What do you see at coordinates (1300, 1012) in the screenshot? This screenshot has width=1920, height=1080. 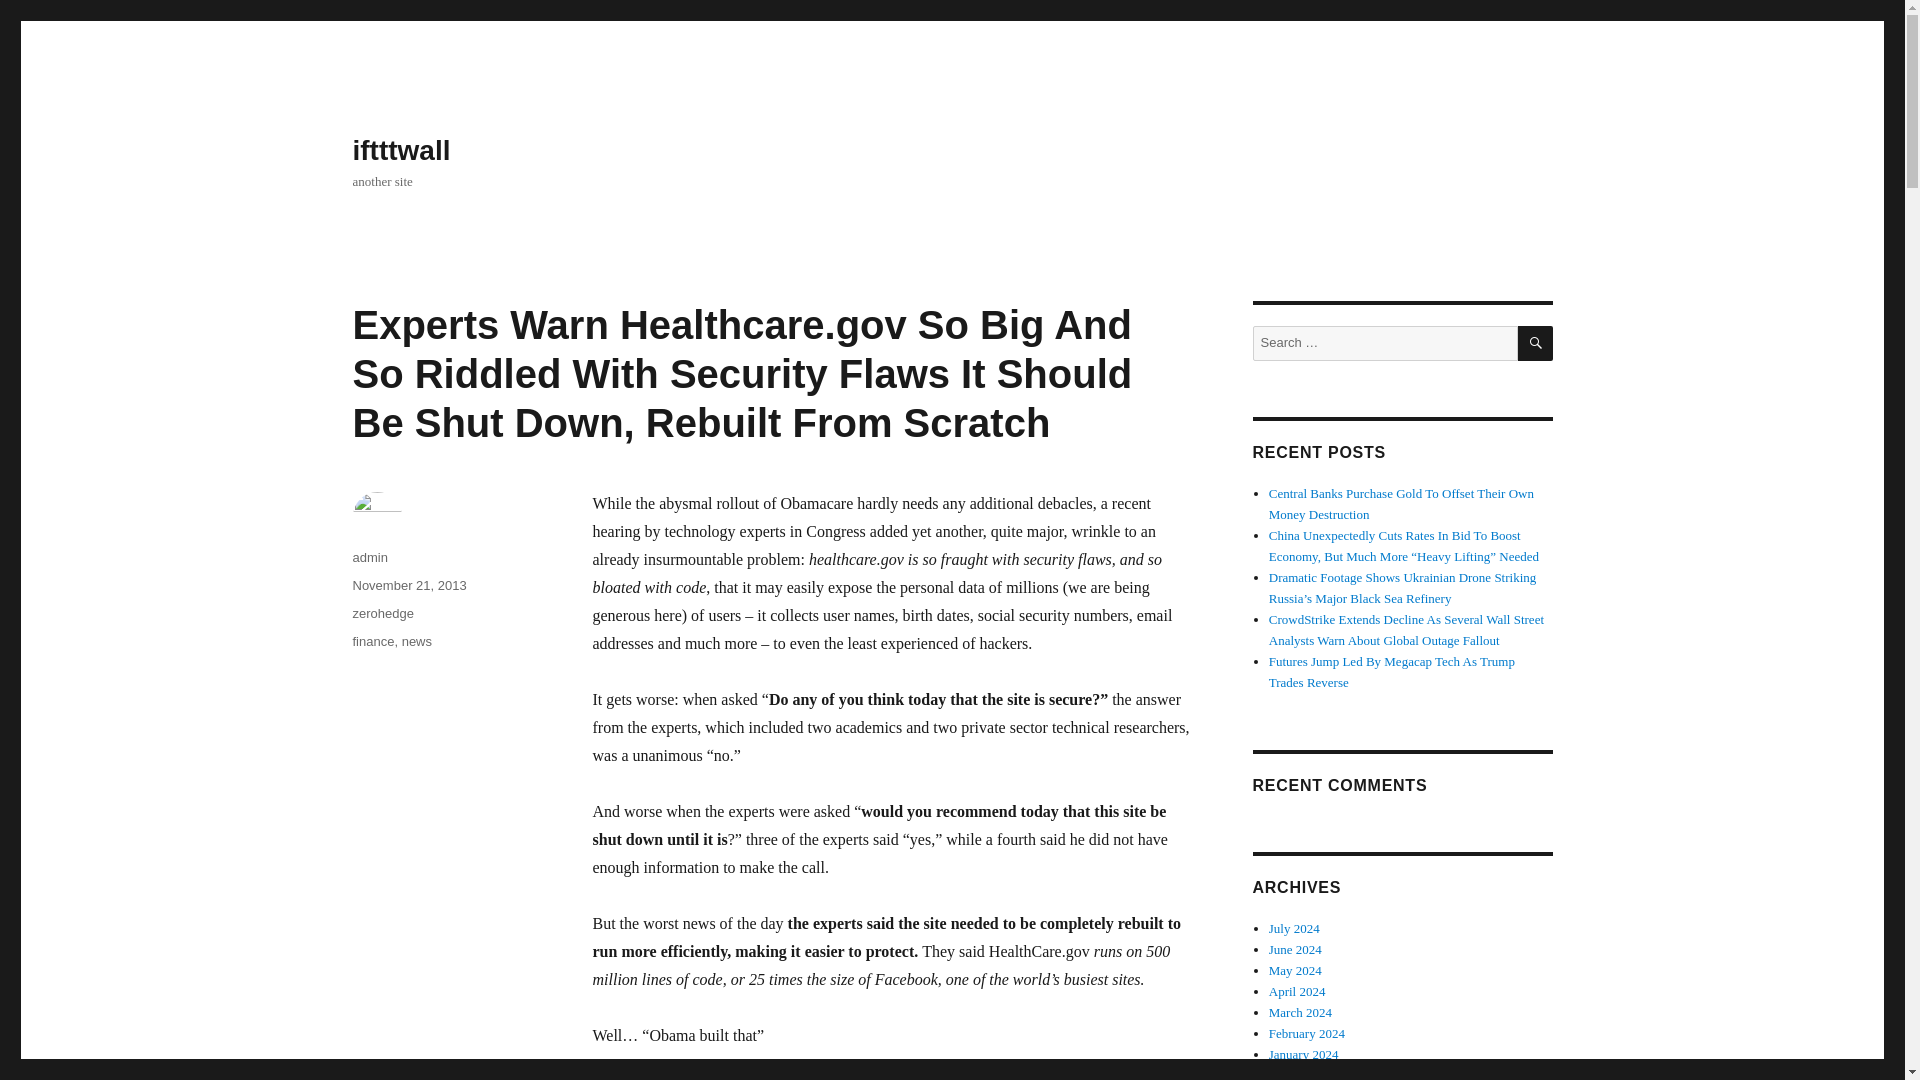 I see `March 2024` at bounding box center [1300, 1012].